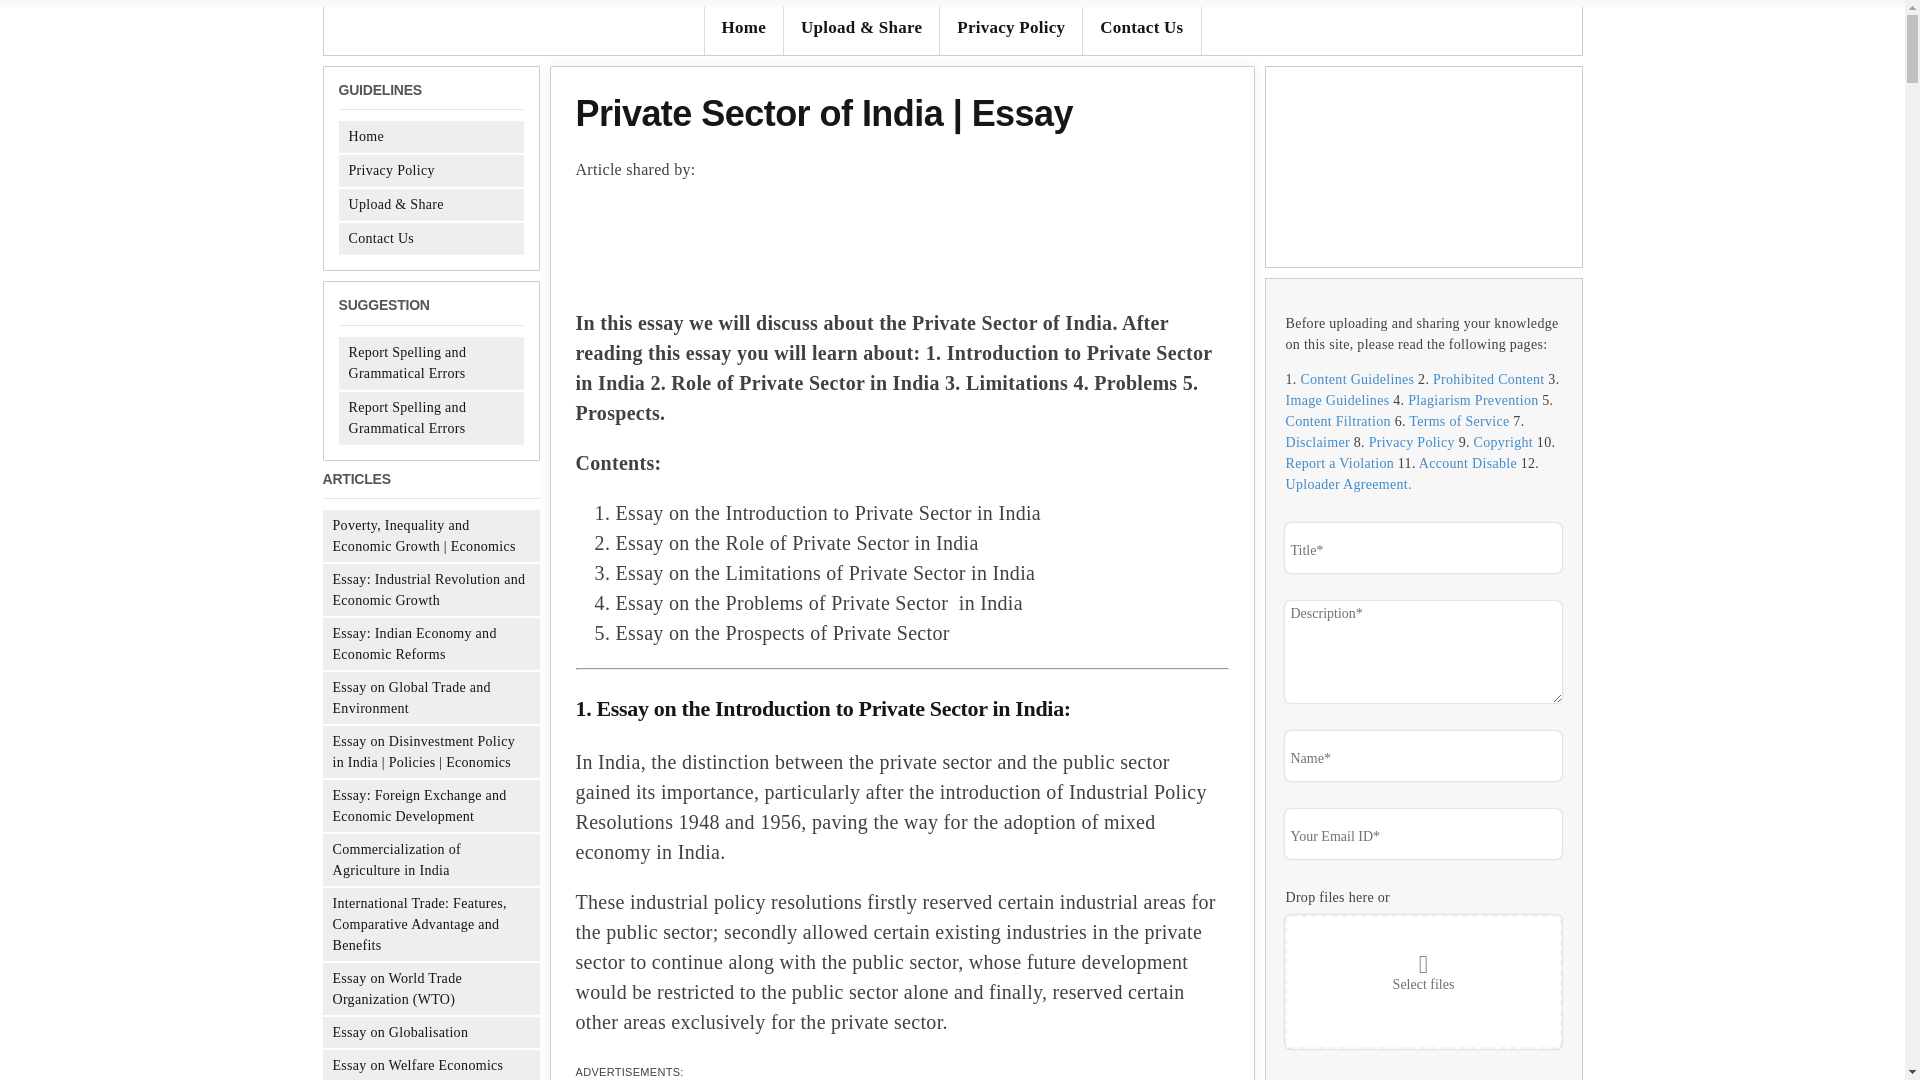  I want to click on Contact Us, so click(380, 238).